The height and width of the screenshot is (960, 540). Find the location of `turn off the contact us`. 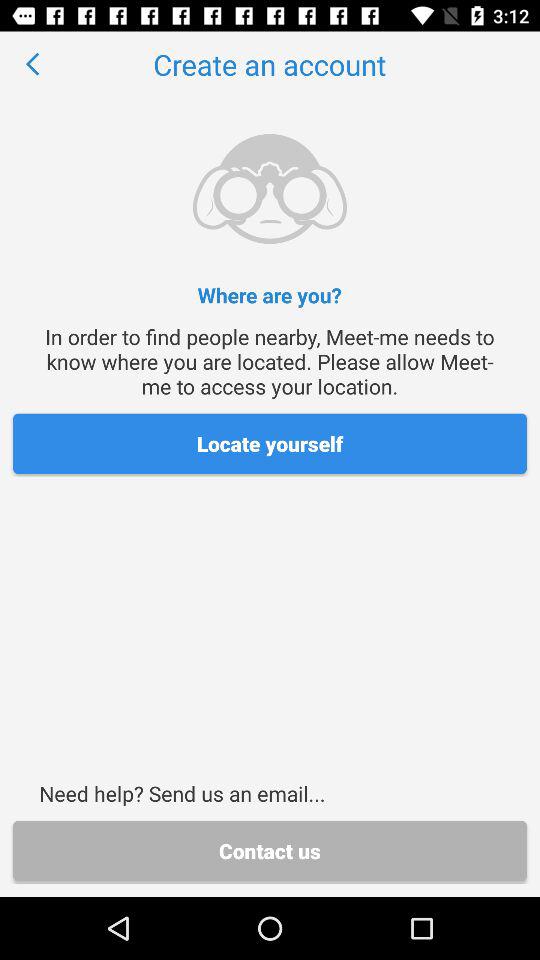

turn off the contact us is located at coordinates (270, 850).